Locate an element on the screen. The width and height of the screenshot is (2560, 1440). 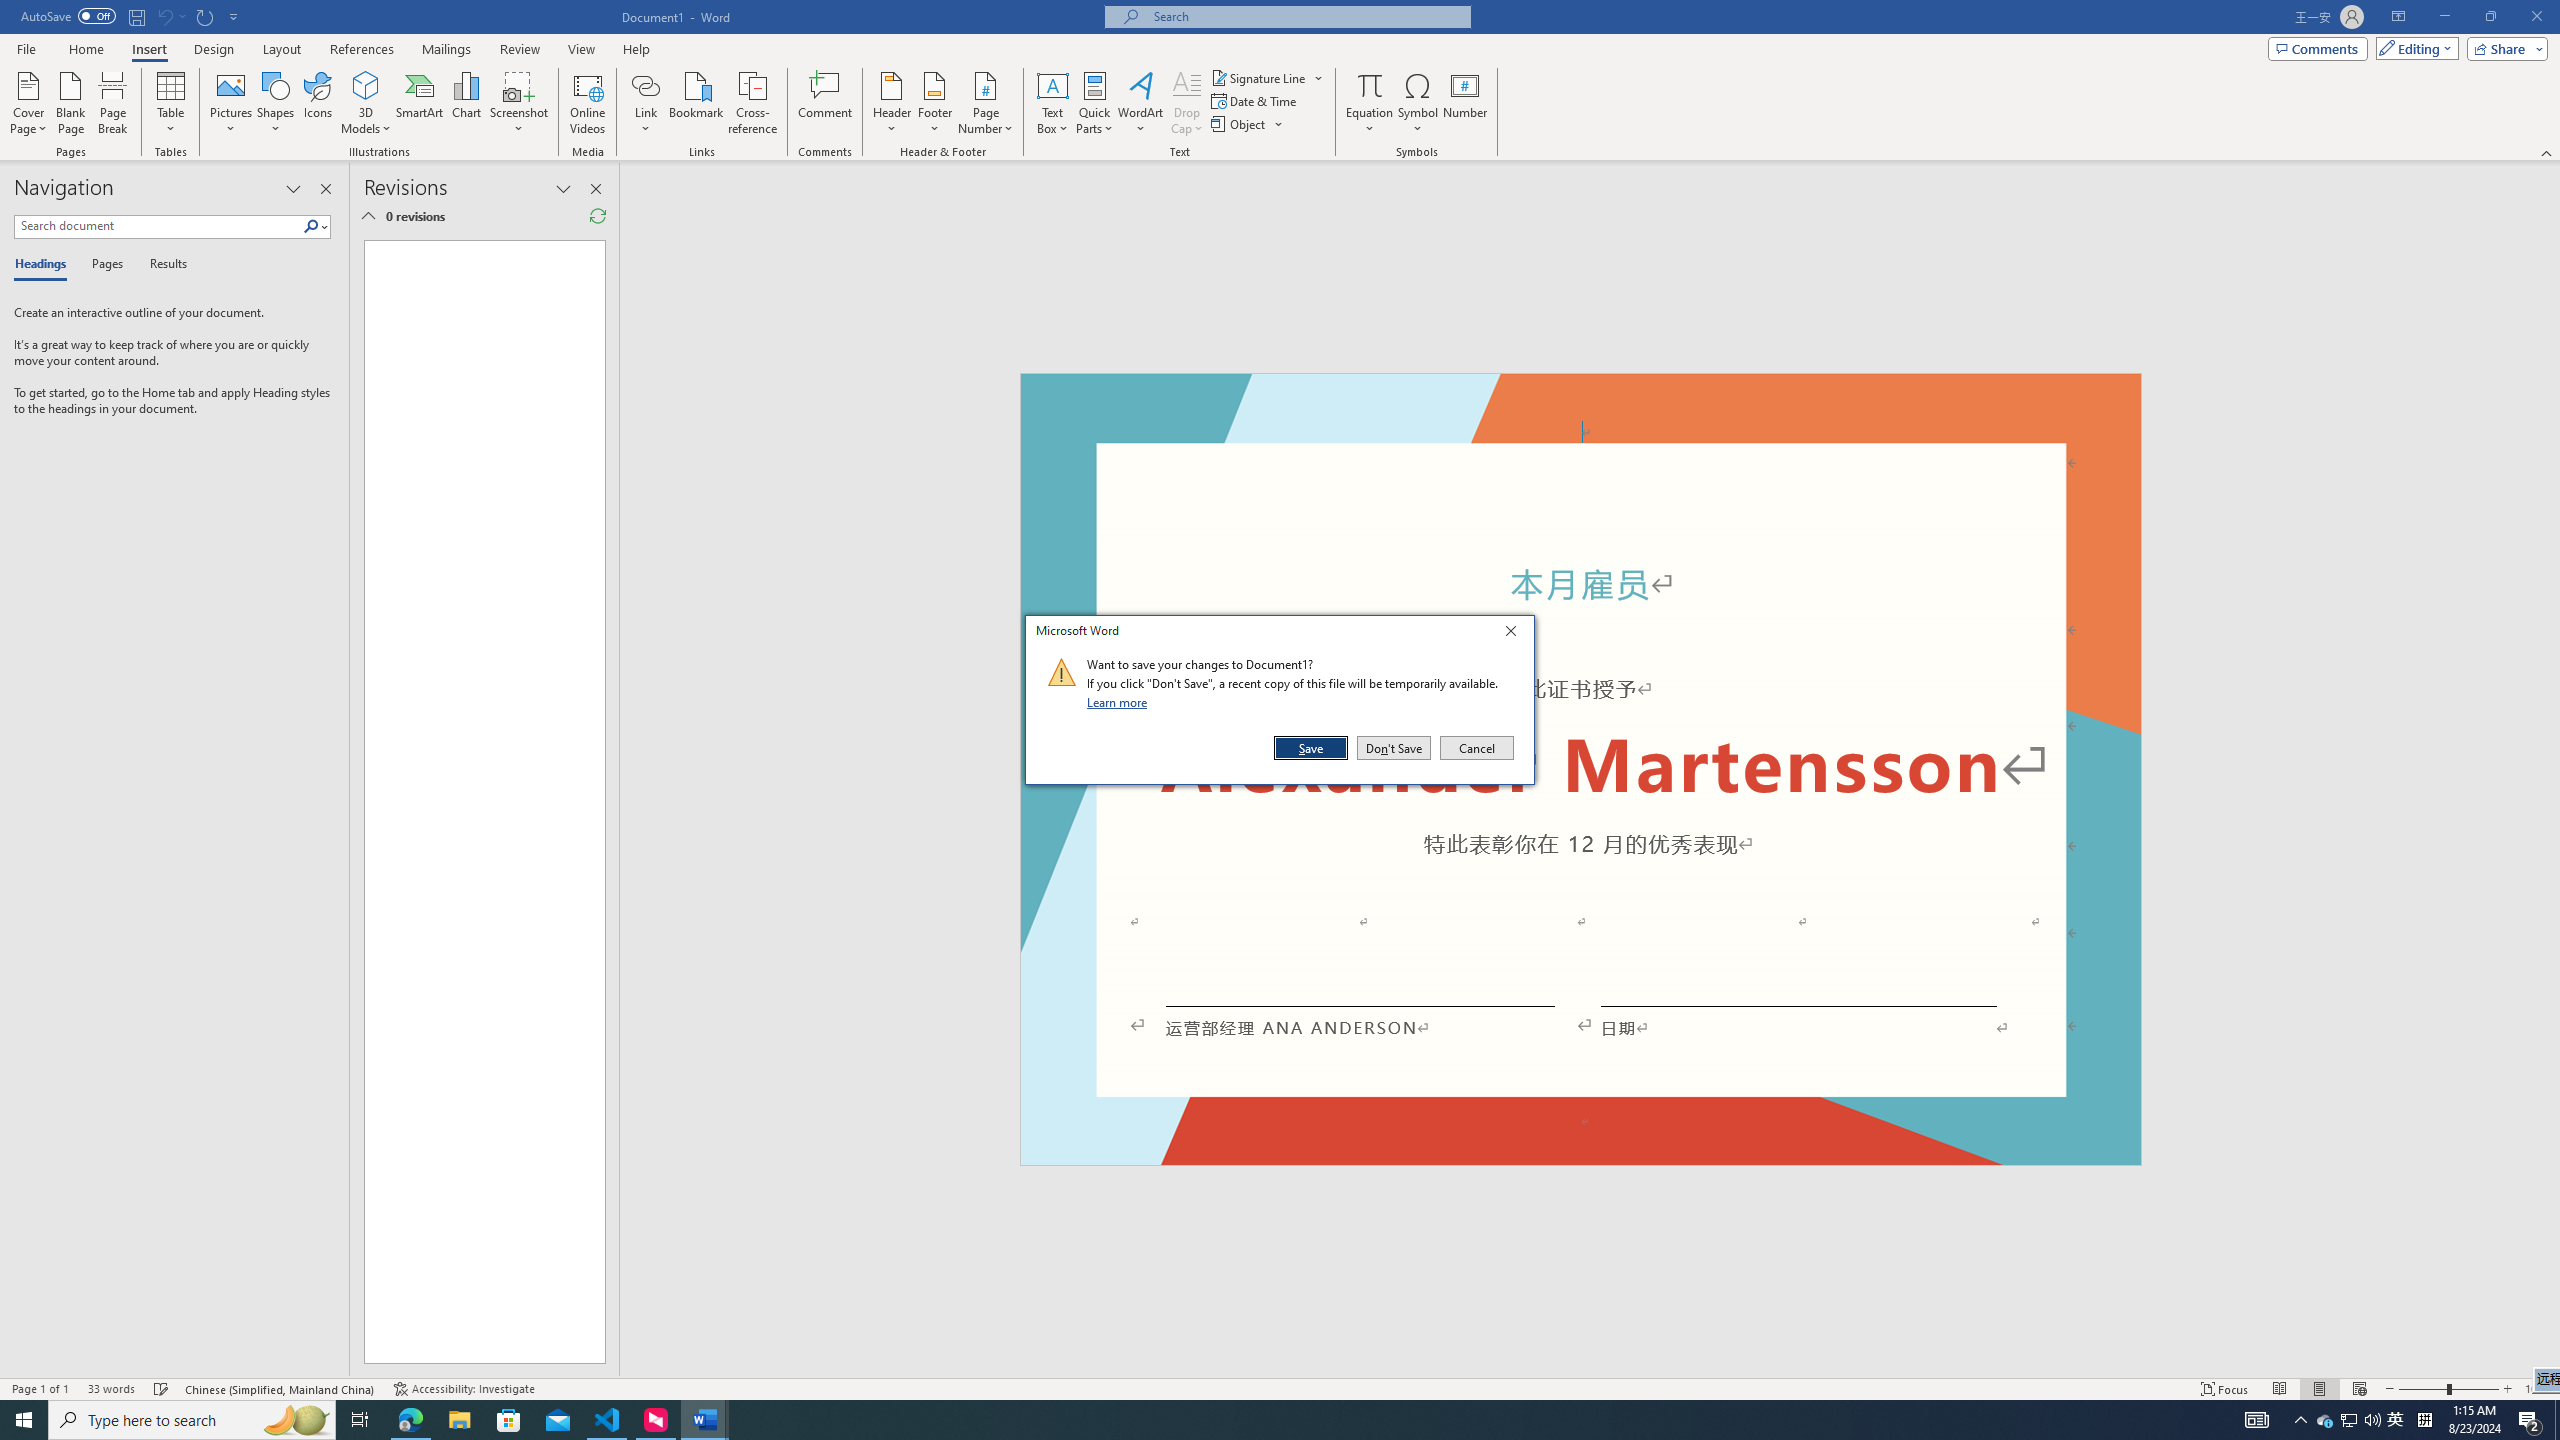
Chart... is located at coordinates (466, 103).